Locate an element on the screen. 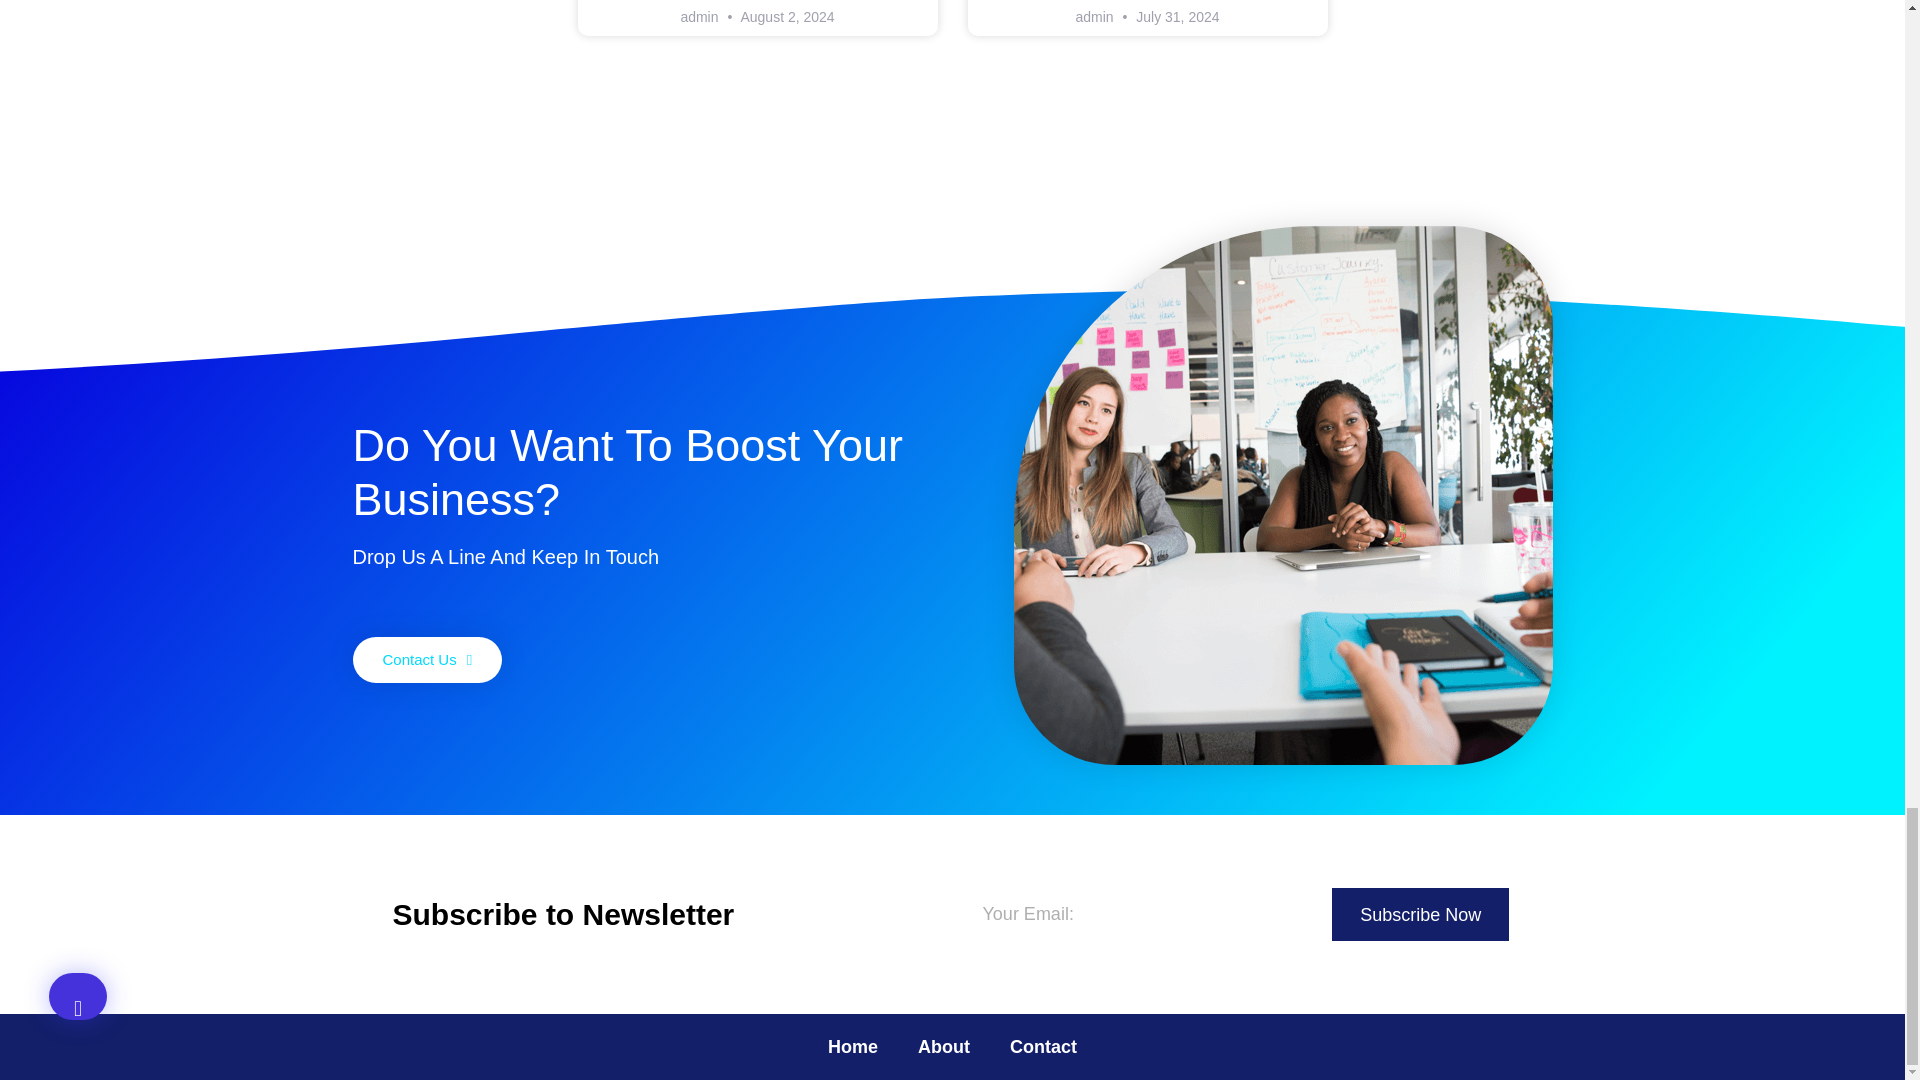 This screenshot has height=1080, width=1920. Contact Us is located at coordinates (426, 660).